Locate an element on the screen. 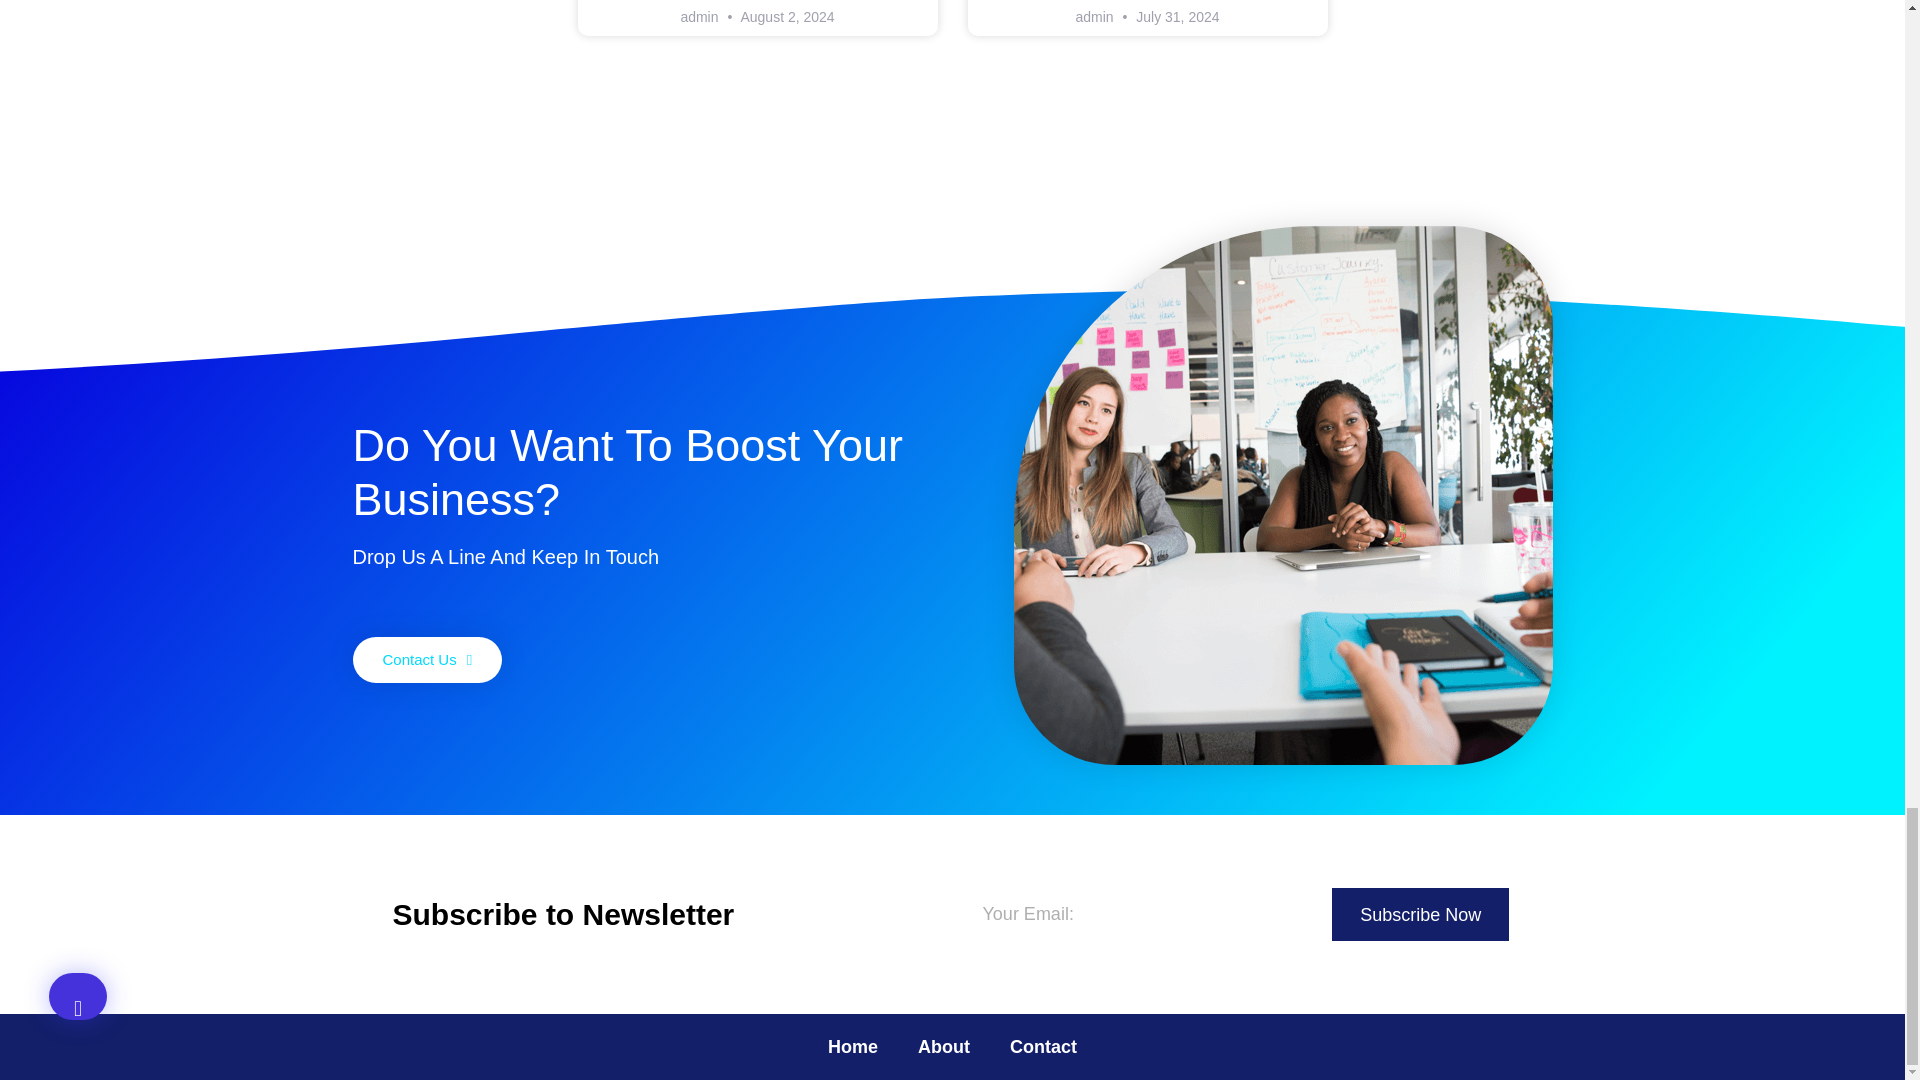 This screenshot has height=1080, width=1920. Contact Us is located at coordinates (426, 660).